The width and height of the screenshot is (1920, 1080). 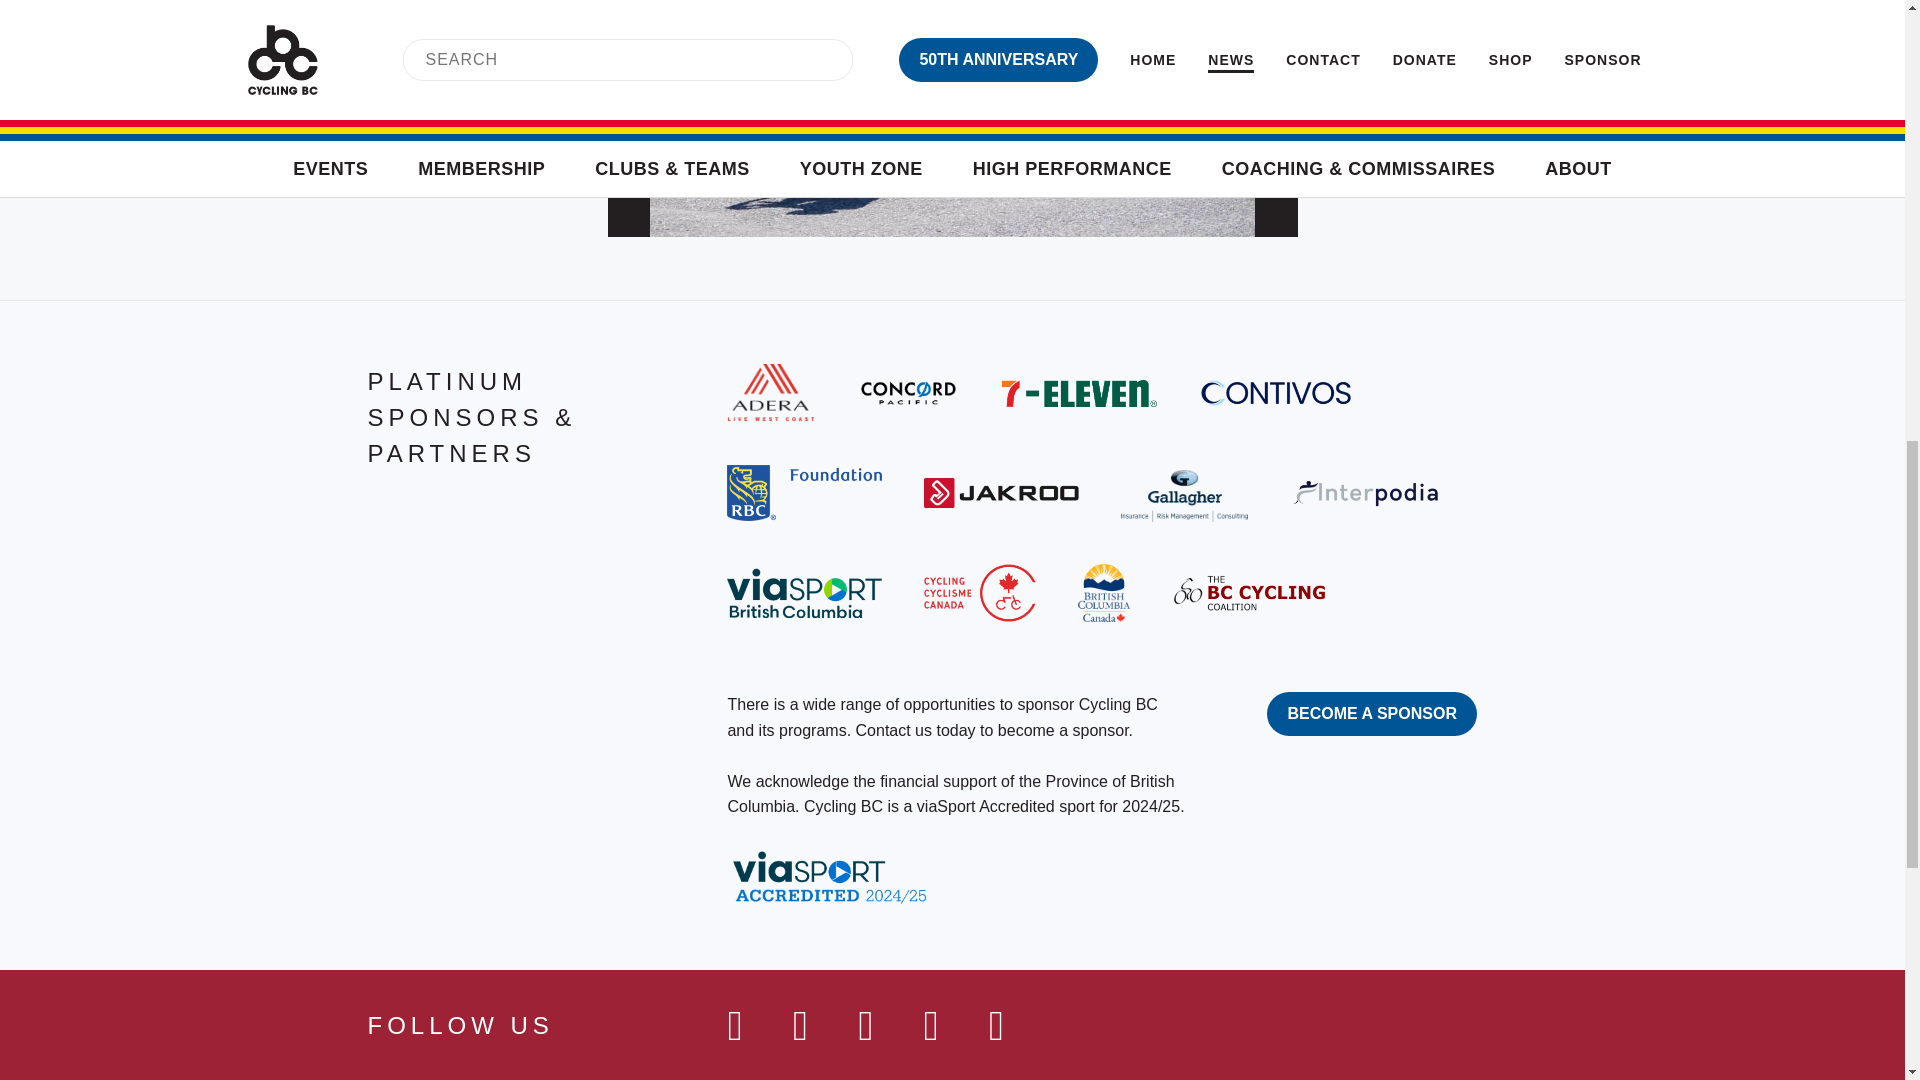 I want to click on Interpodia logo, so click(x=1368, y=493).